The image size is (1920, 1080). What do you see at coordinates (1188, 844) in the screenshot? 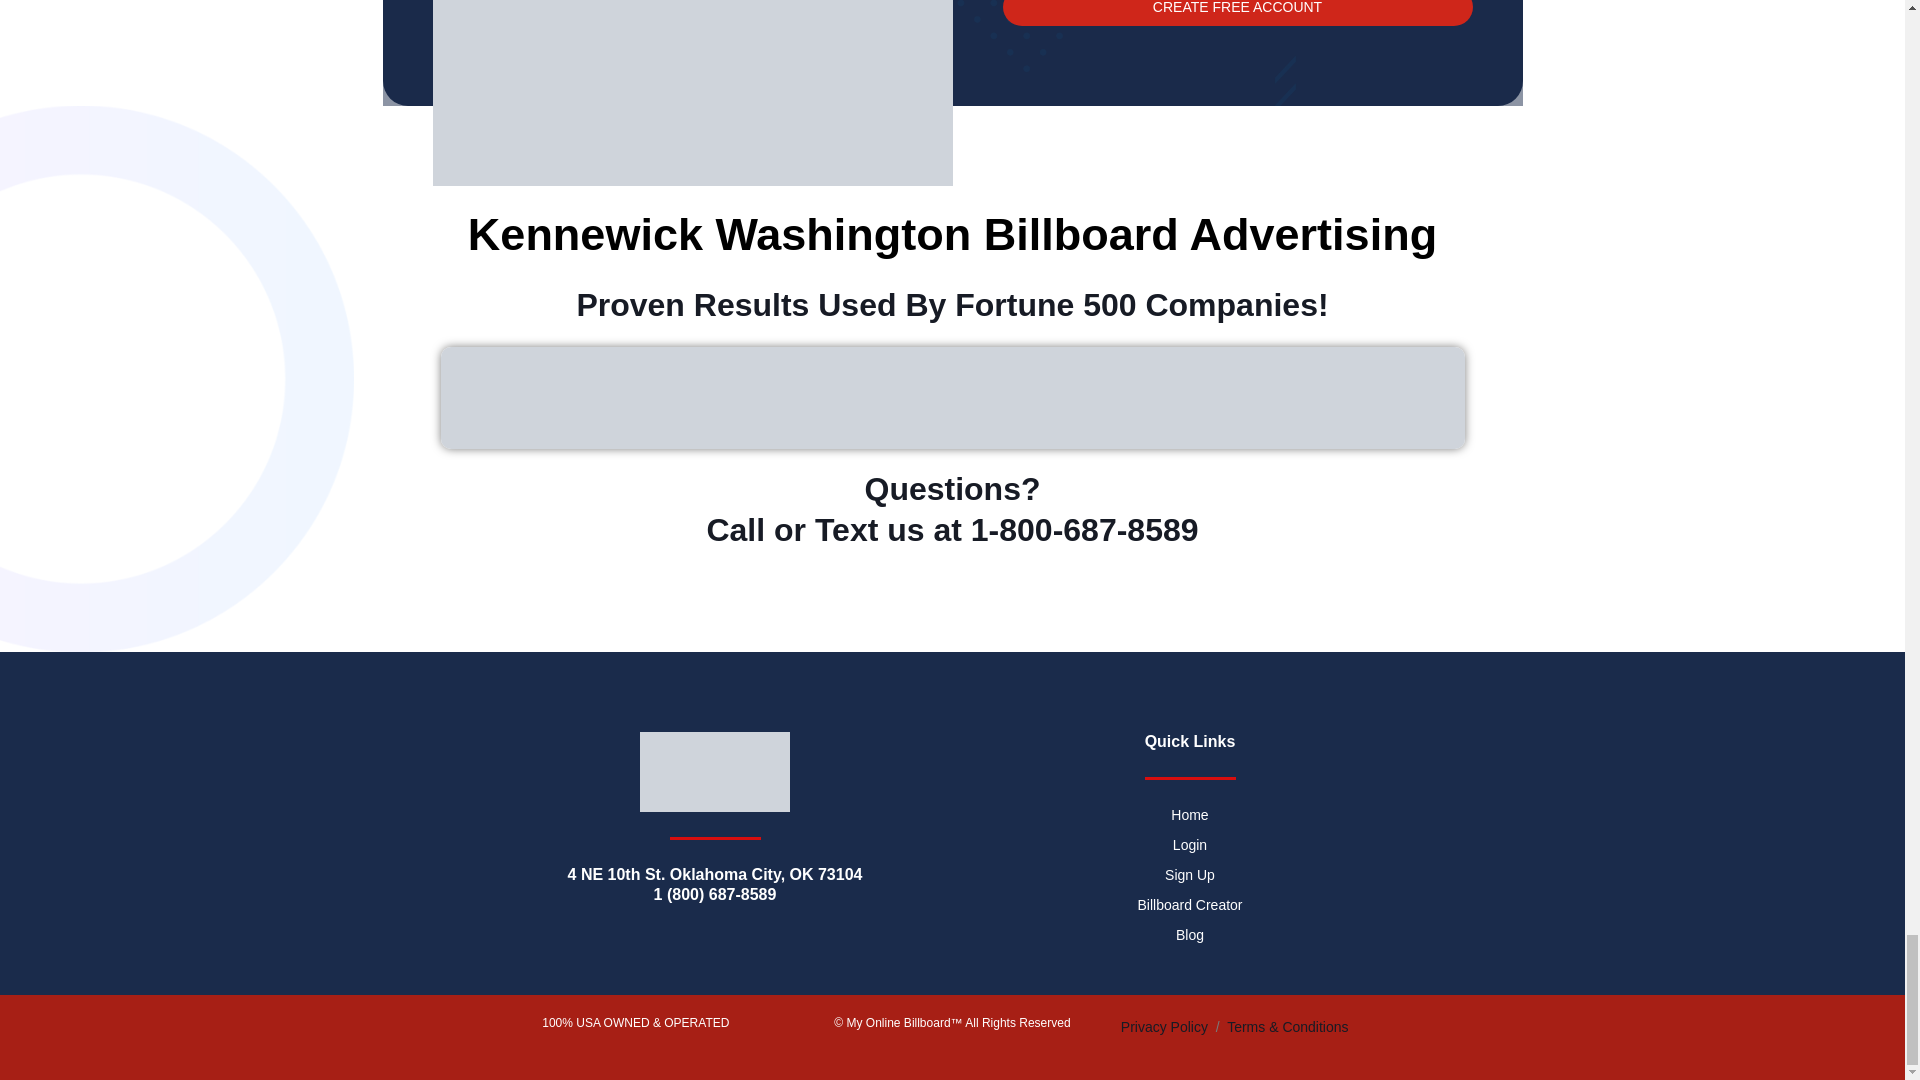
I see `Login` at bounding box center [1188, 844].